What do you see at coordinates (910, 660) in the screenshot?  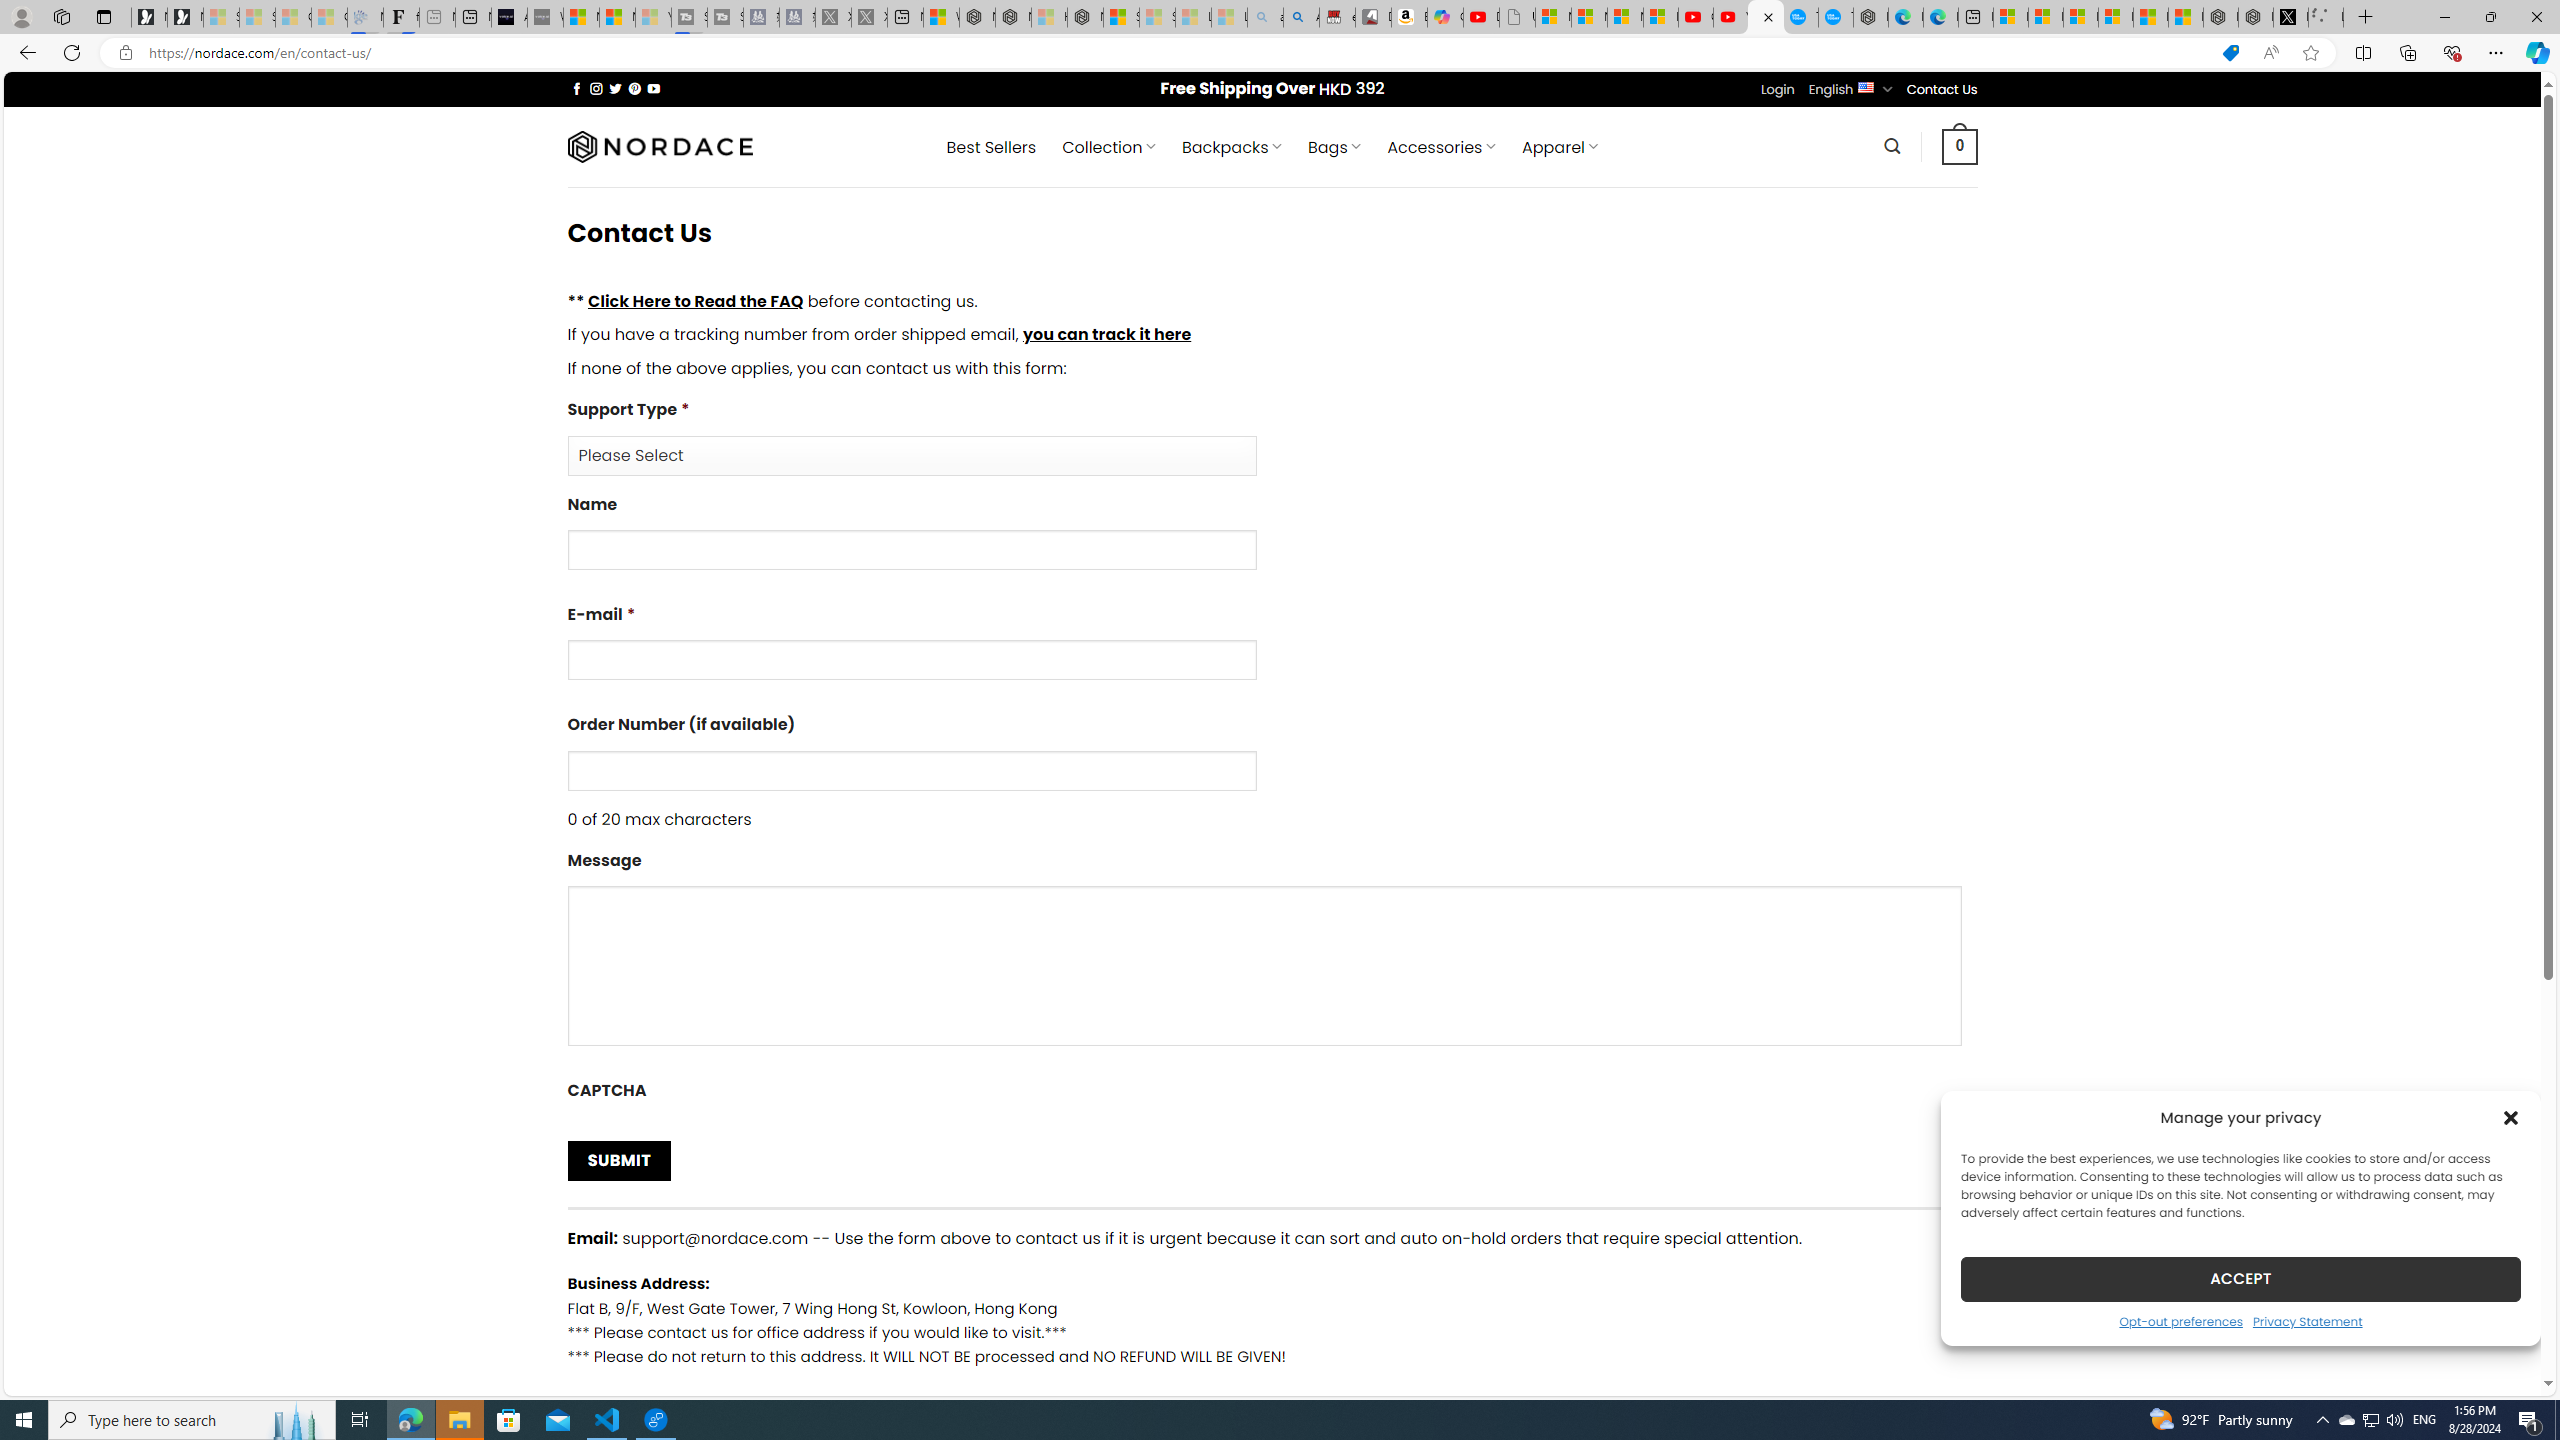 I see `E-mail*` at bounding box center [910, 660].